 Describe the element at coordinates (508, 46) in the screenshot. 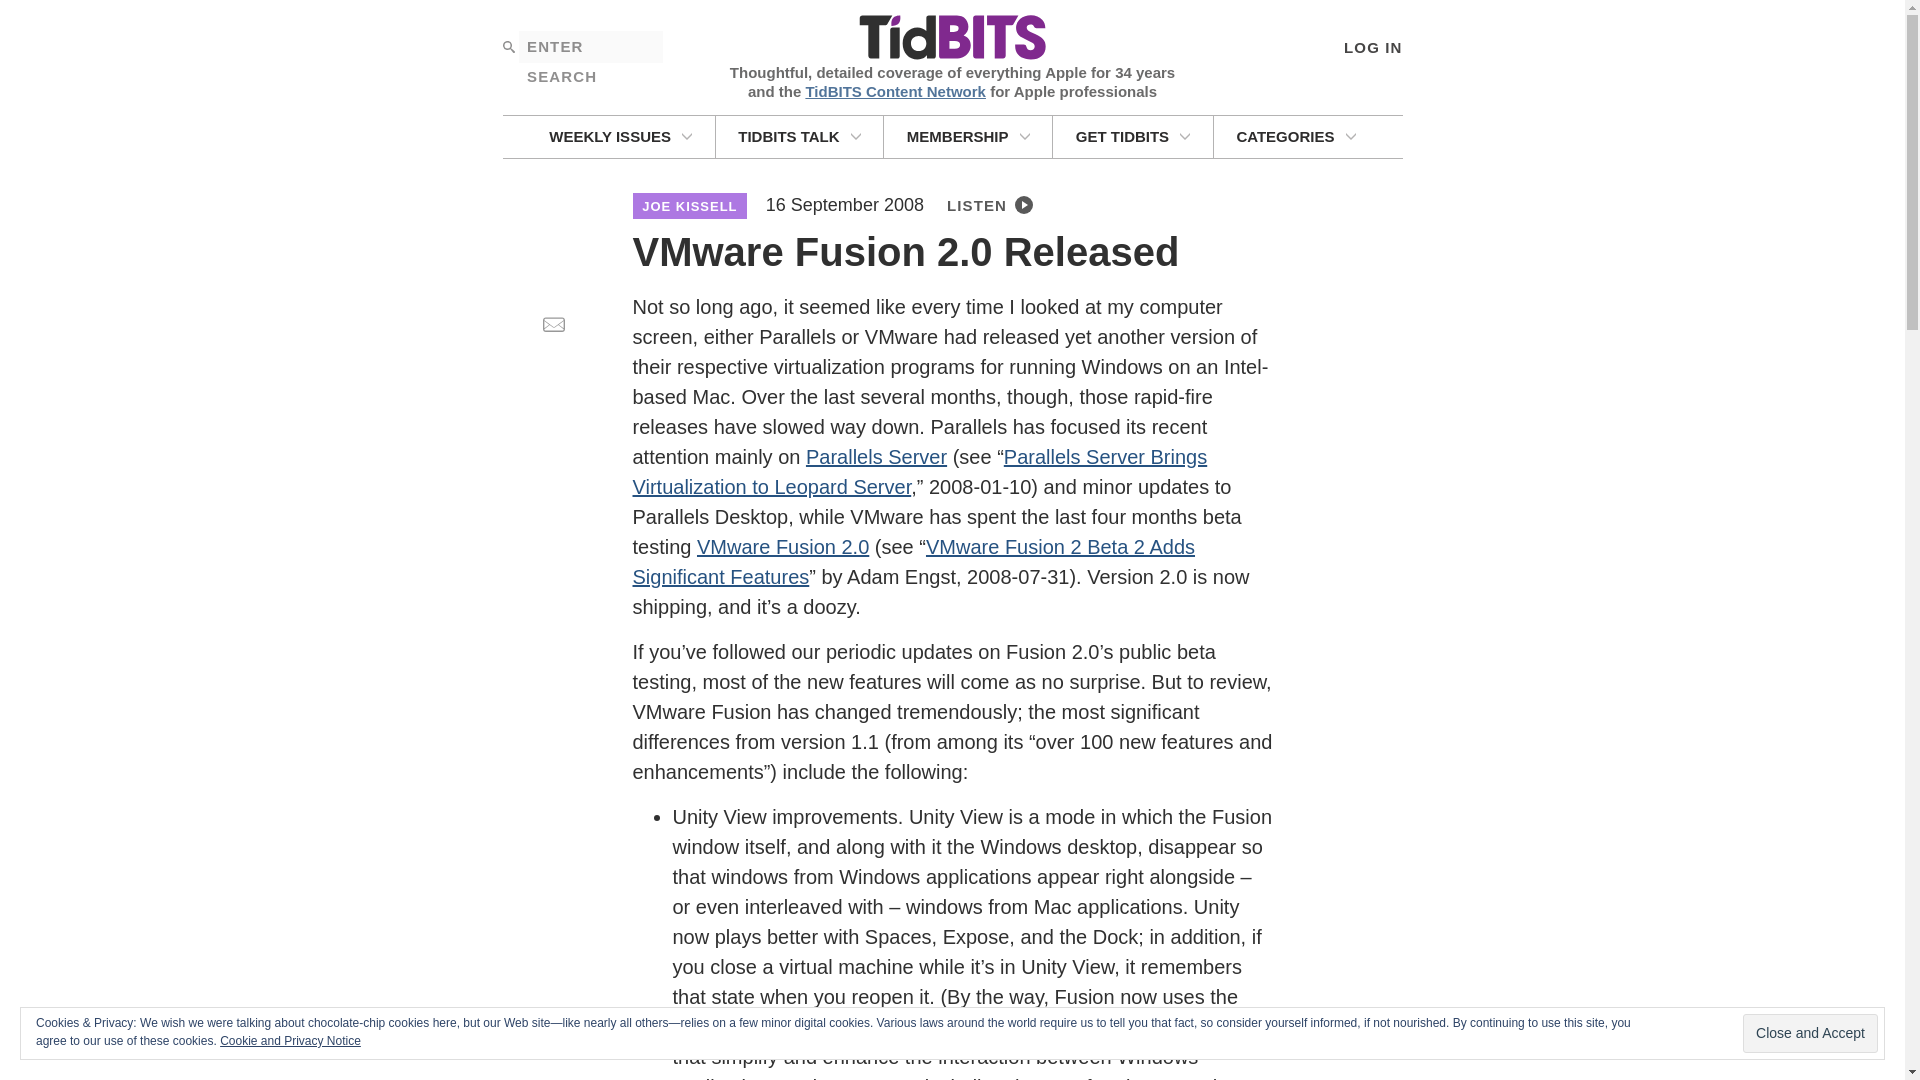

I see `Search` at that location.